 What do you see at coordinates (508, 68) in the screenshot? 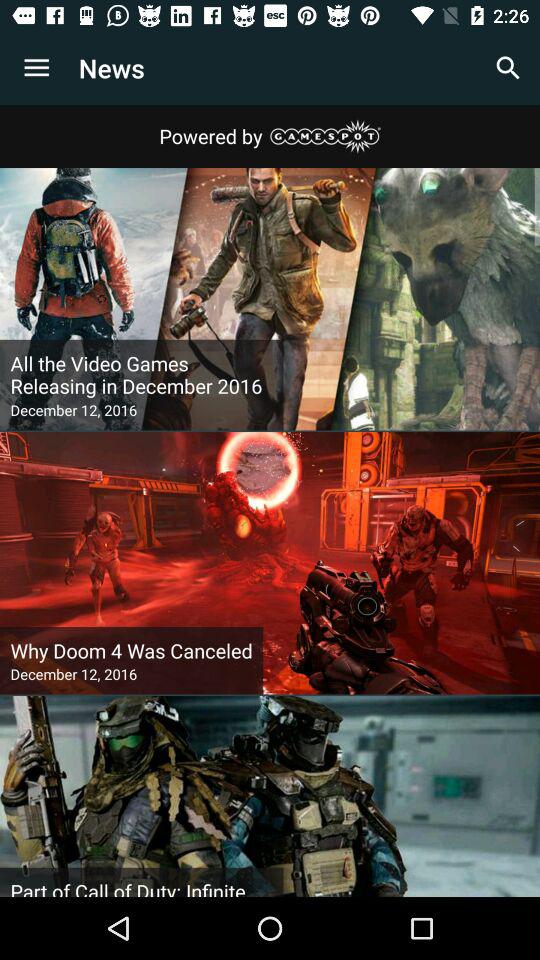
I see `turn off app to the right of the news icon` at bounding box center [508, 68].